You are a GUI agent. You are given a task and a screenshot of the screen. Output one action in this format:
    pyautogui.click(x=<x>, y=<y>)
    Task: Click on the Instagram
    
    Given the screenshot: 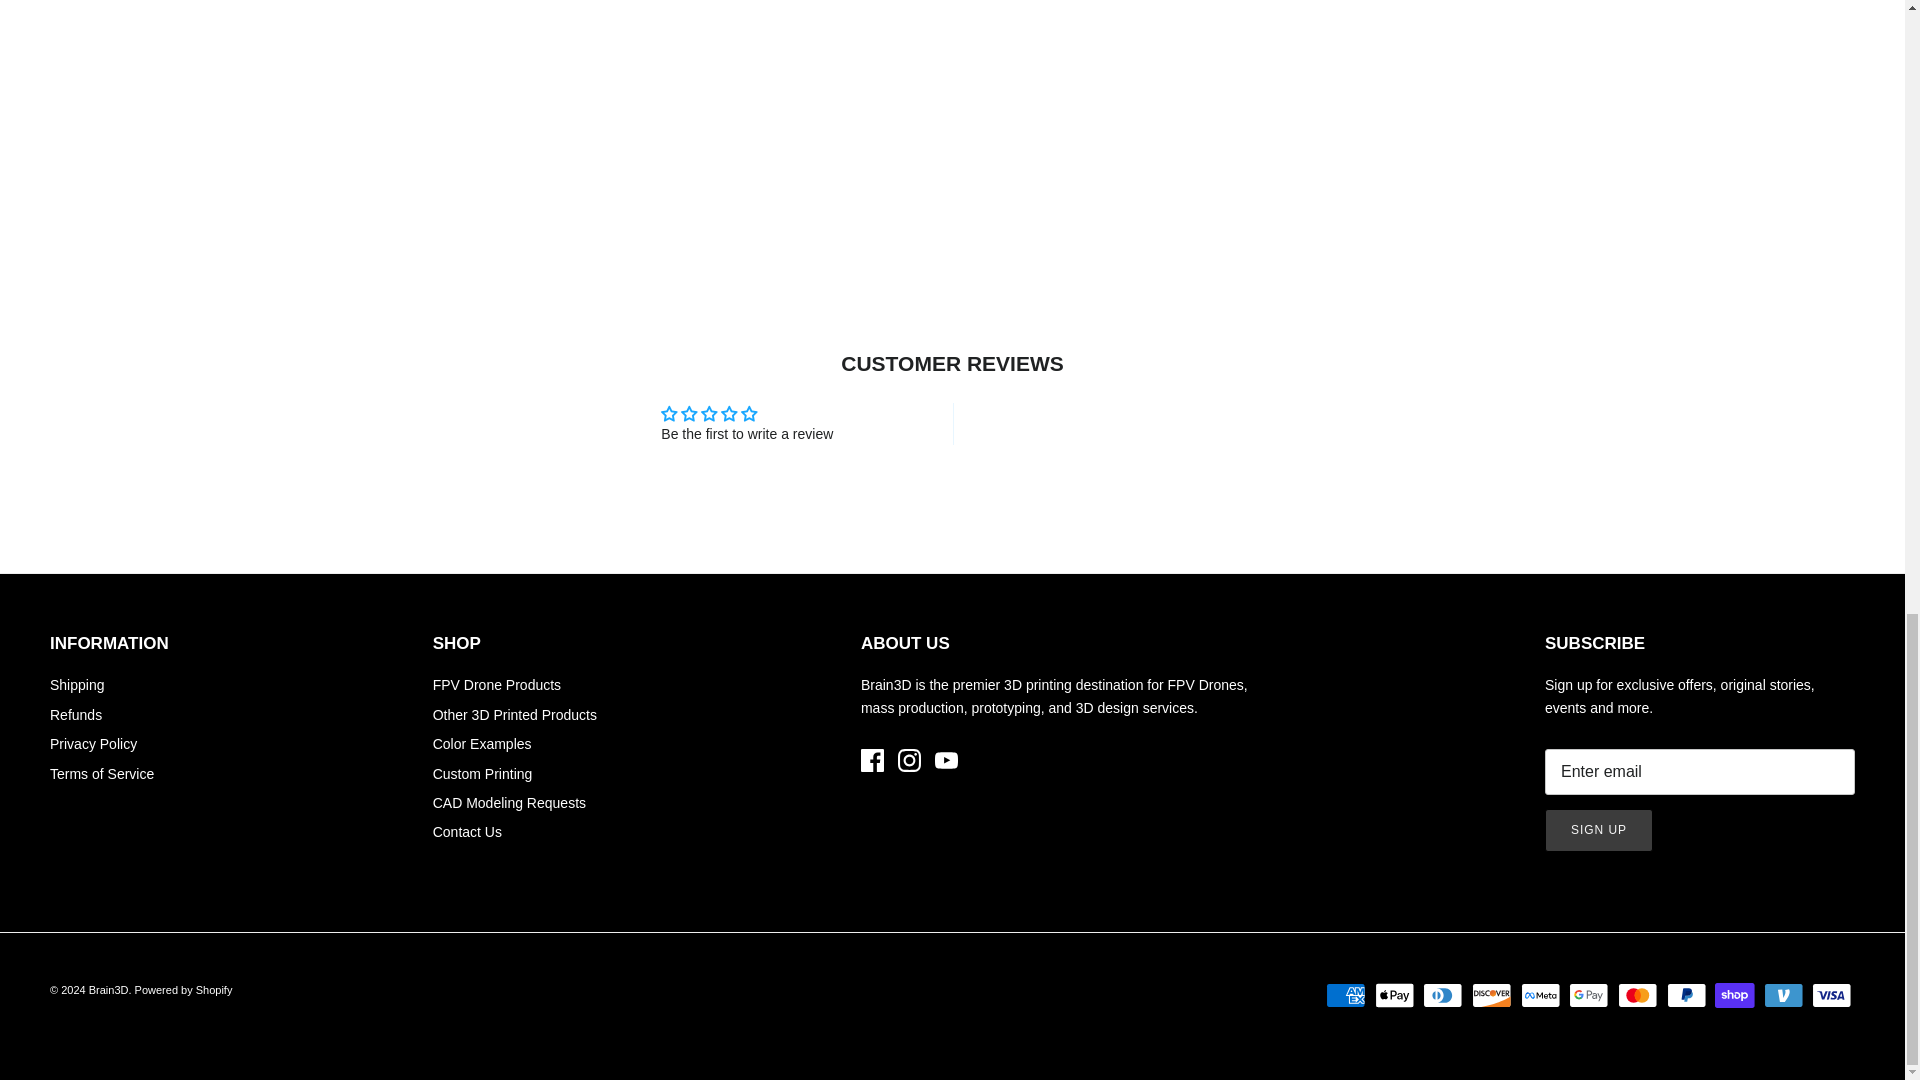 What is the action you would take?
    pyautogui.click(x=910, y=760)
    